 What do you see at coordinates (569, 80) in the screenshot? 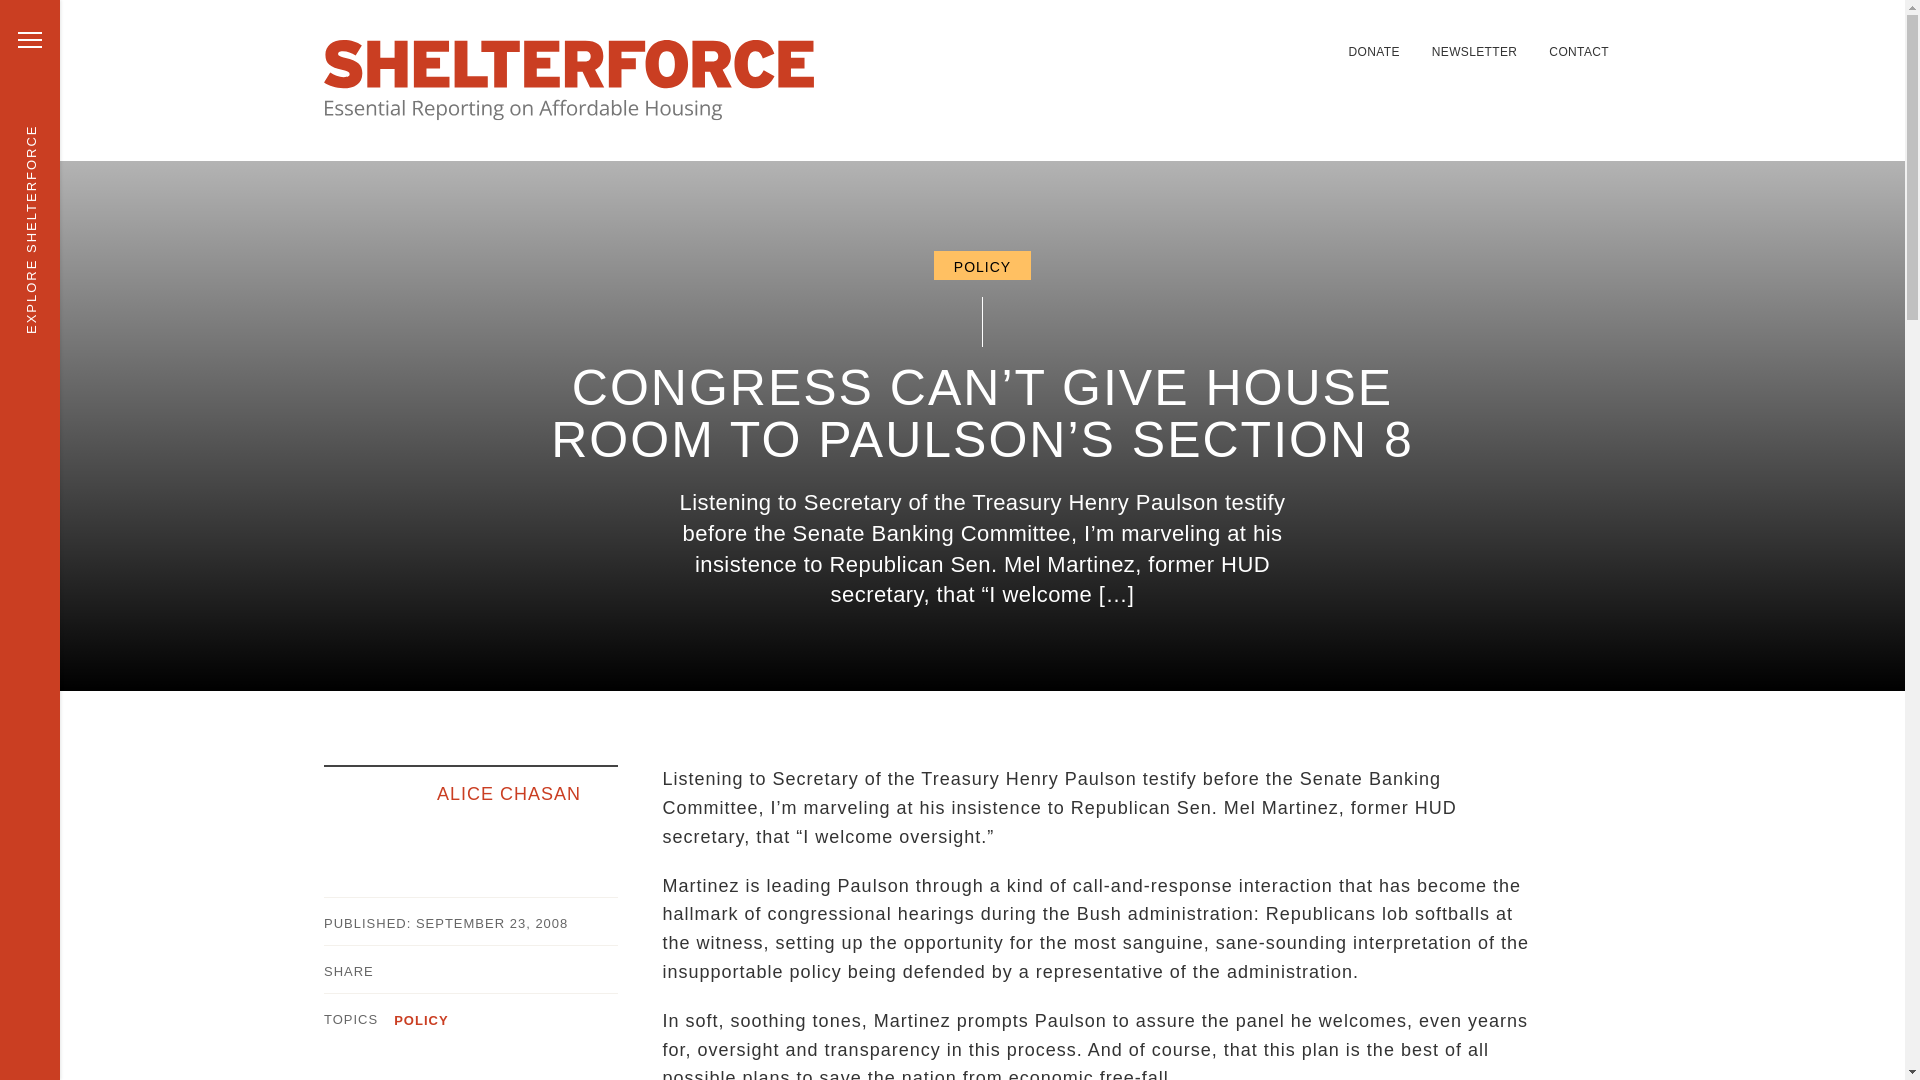
I see `Shelterforce` at bounding box center [569, 80].